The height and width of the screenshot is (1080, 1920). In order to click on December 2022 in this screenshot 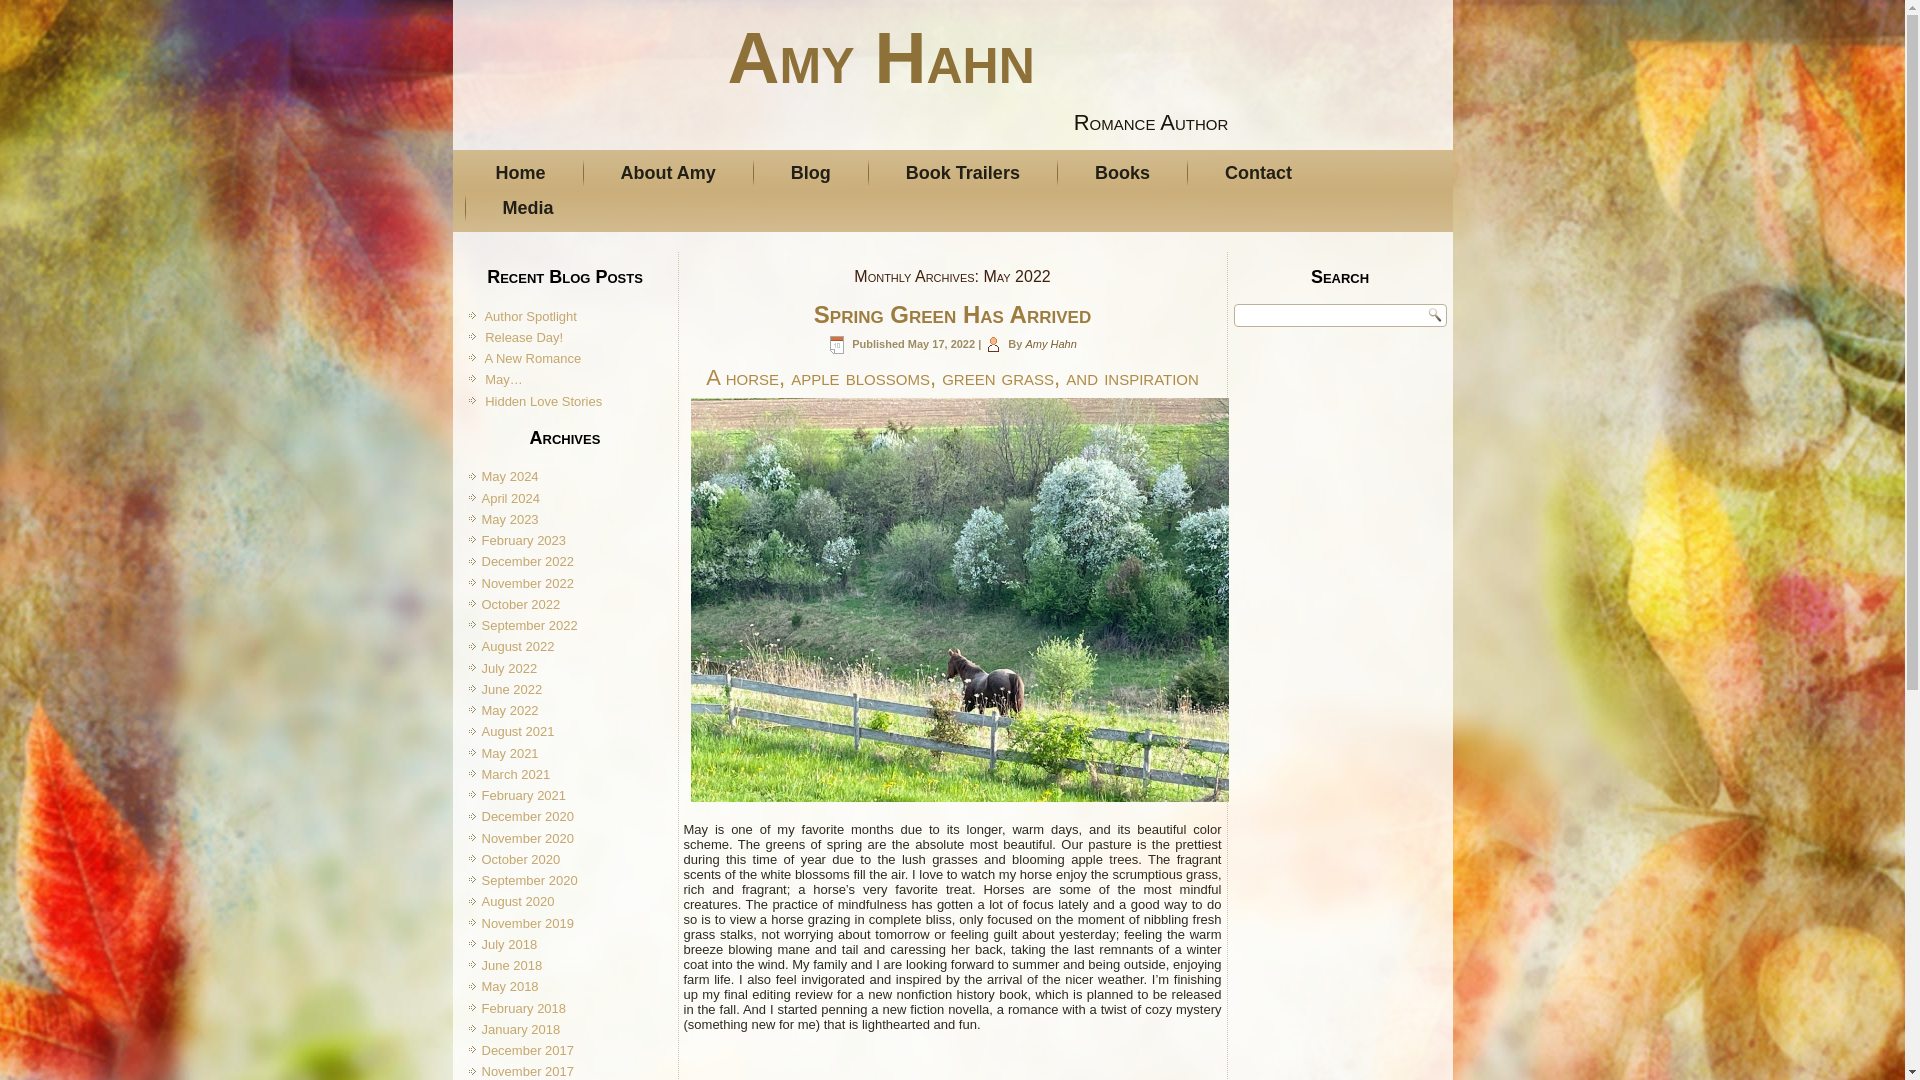, I will do `click(528, 562)`.